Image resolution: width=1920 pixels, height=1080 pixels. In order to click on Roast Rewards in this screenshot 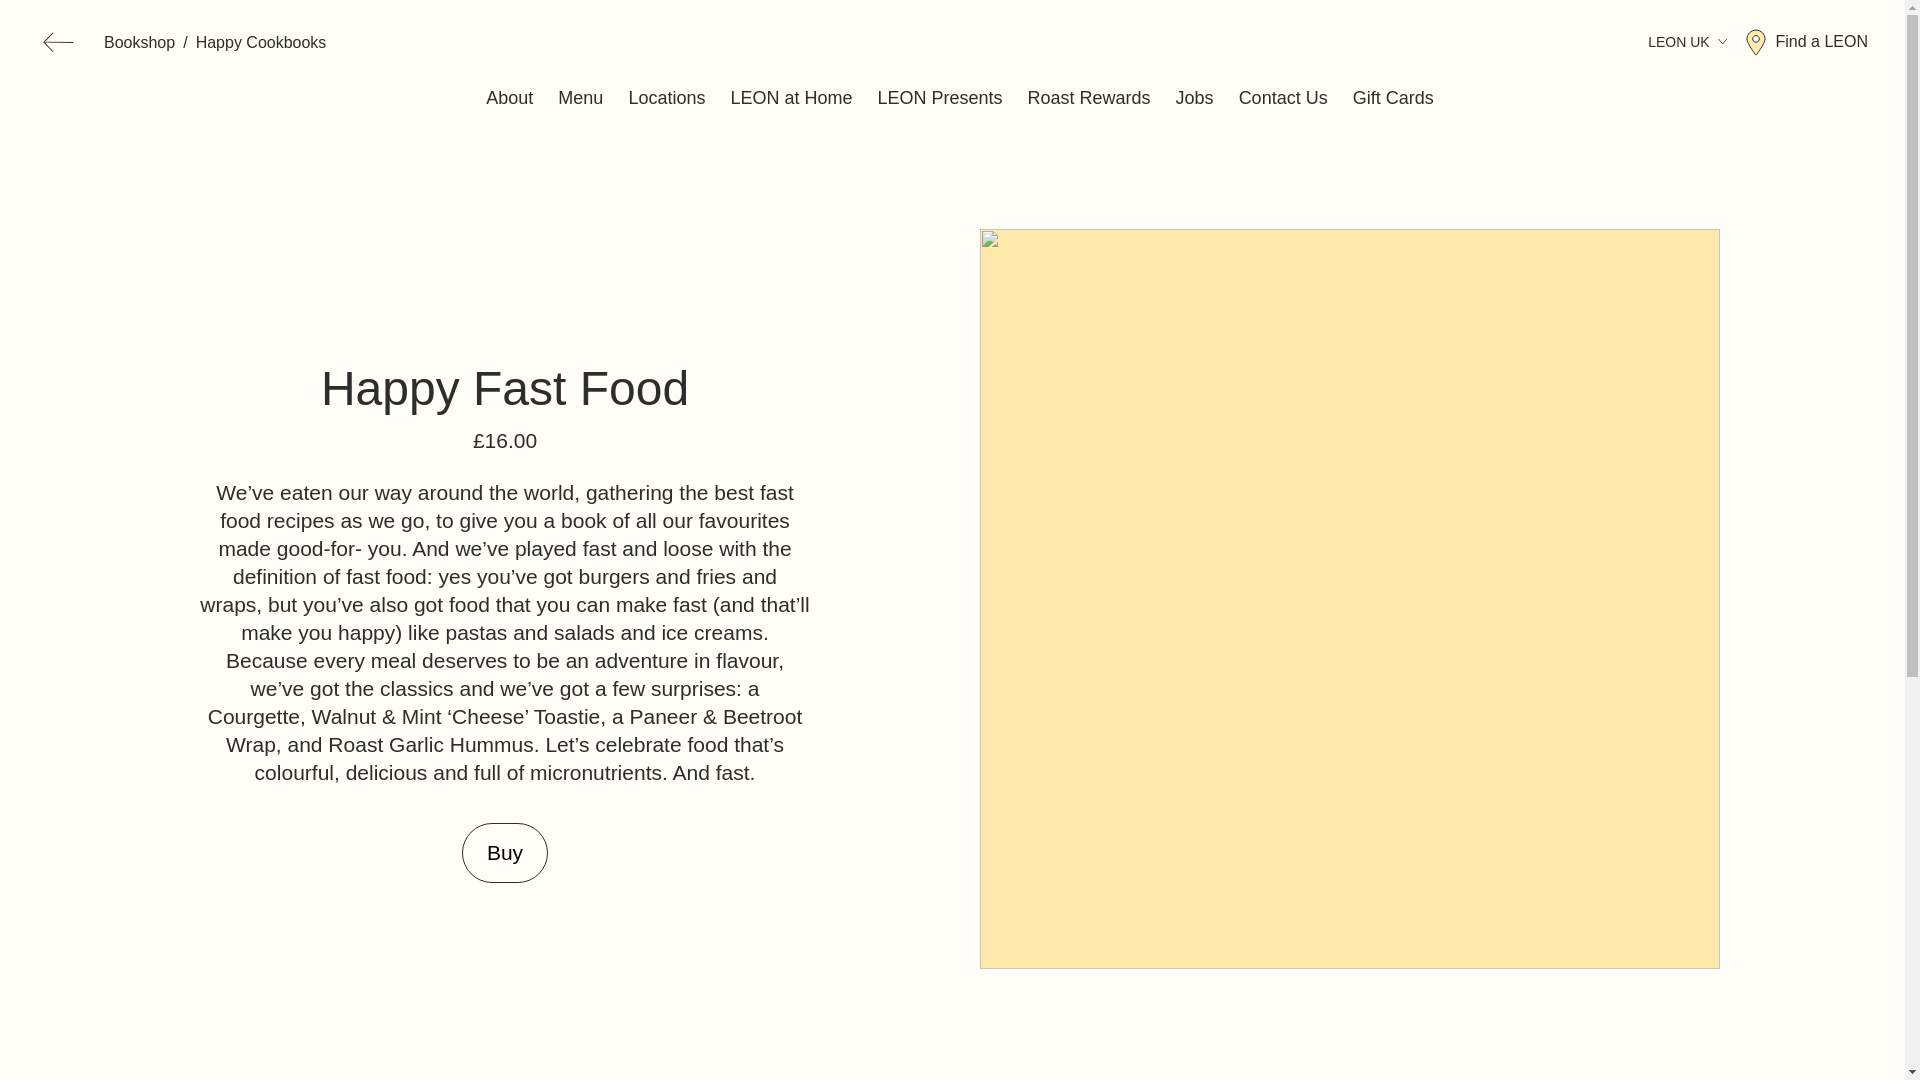, I will do `click(1088, 98)`.